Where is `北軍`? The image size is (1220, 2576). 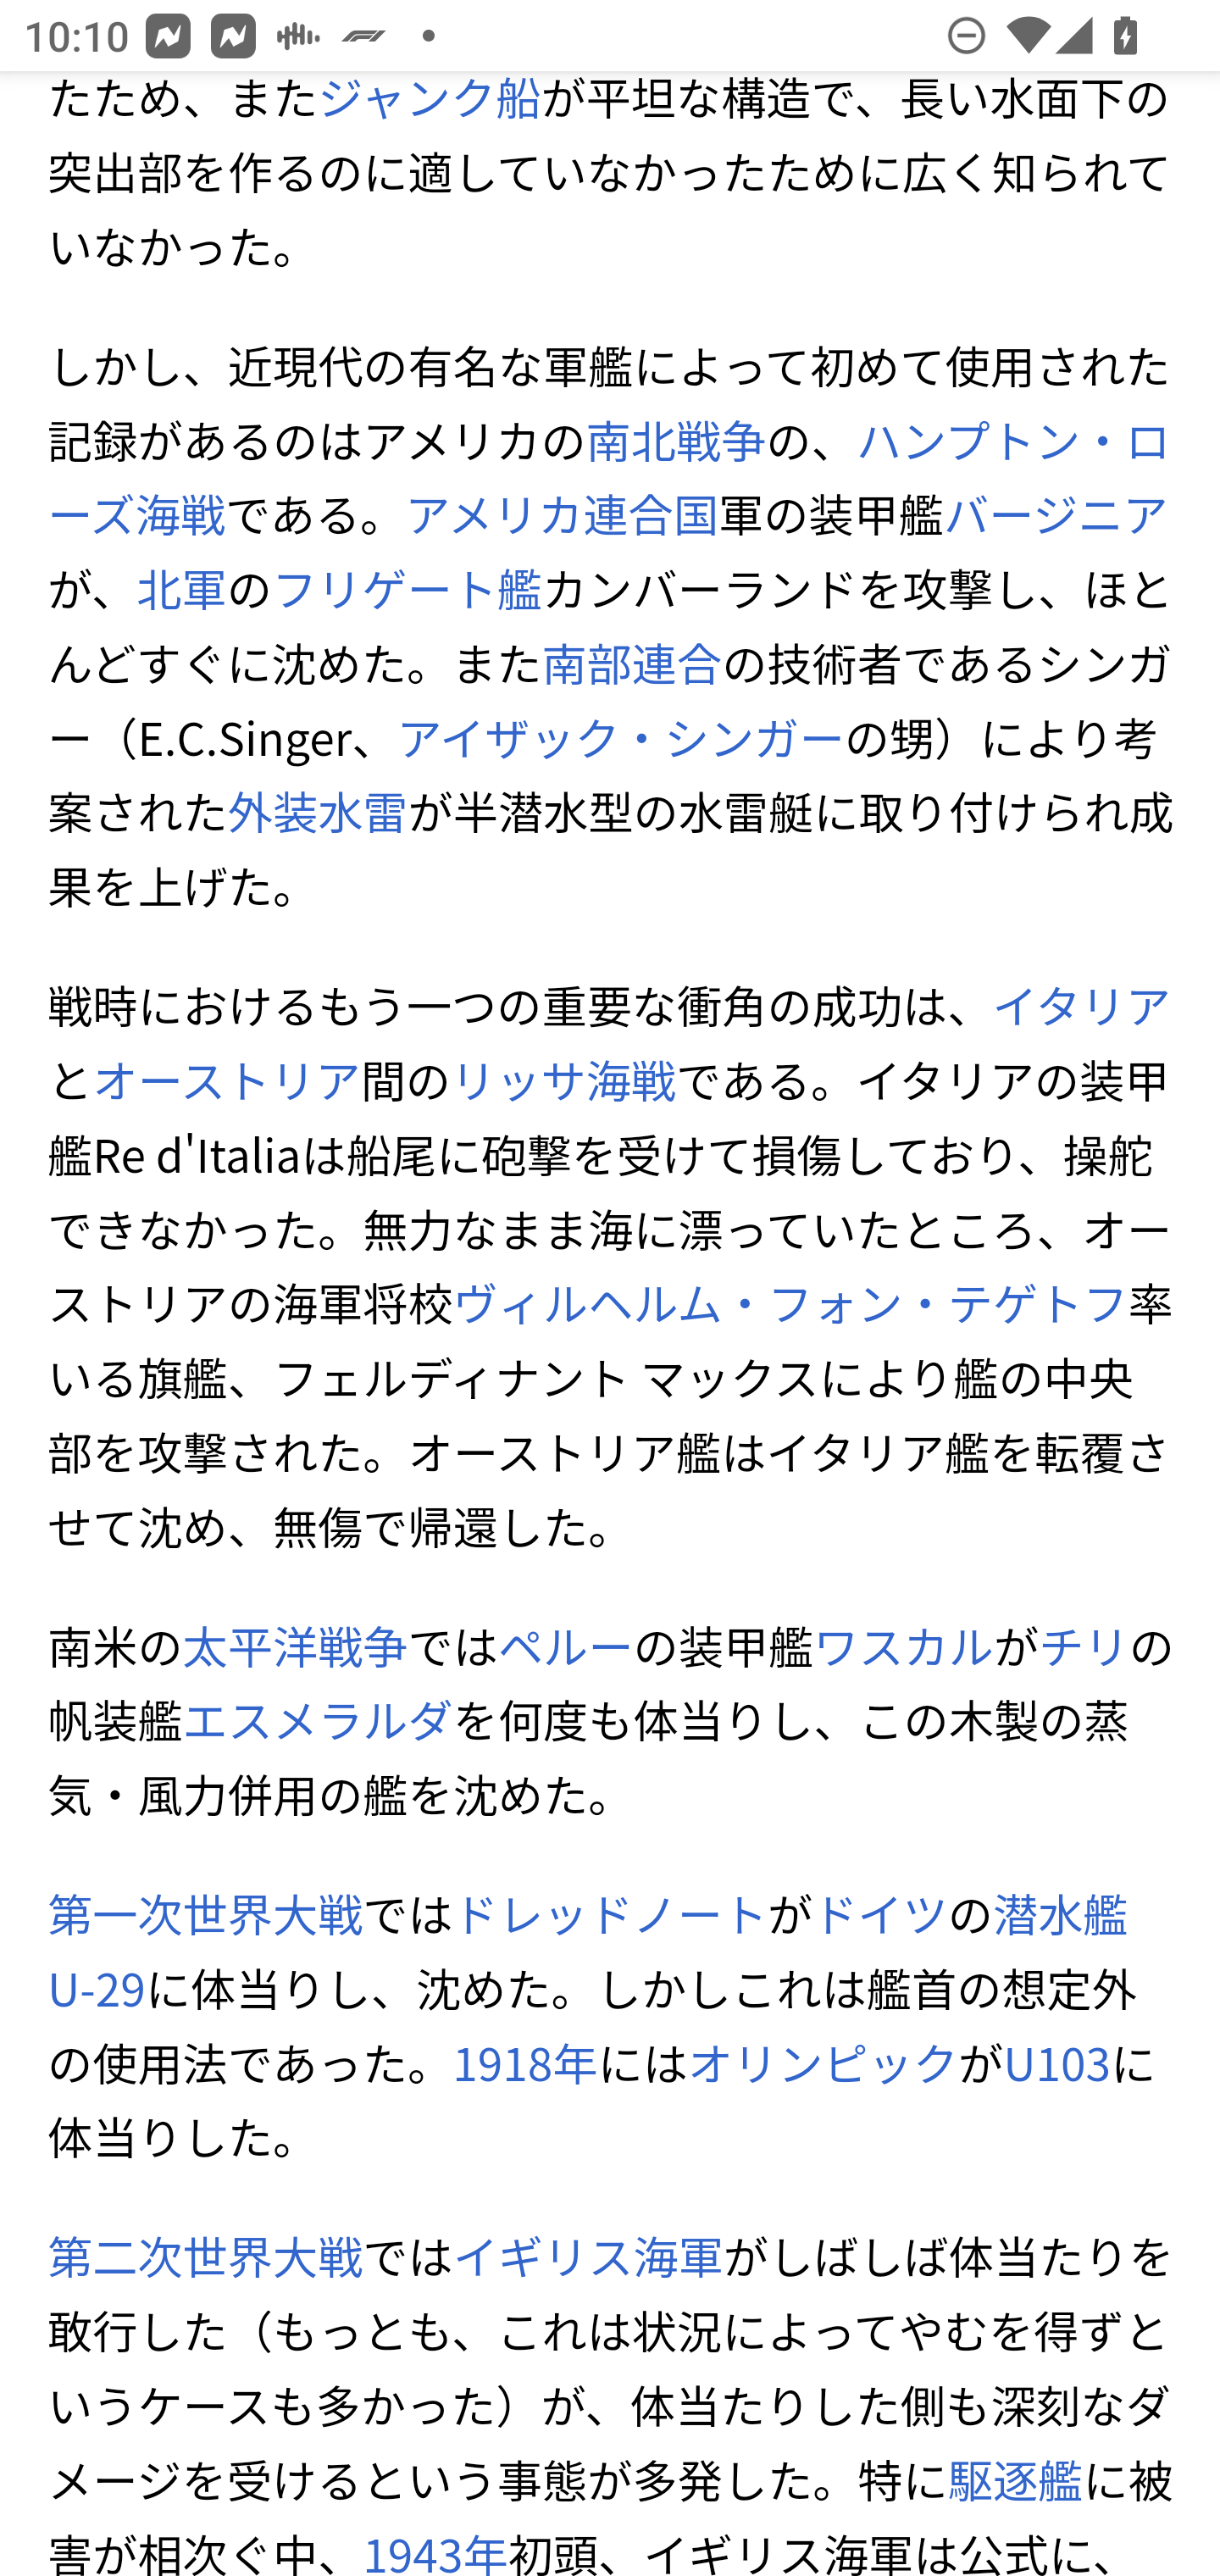
北軍 is located at coordinates (182, 591).